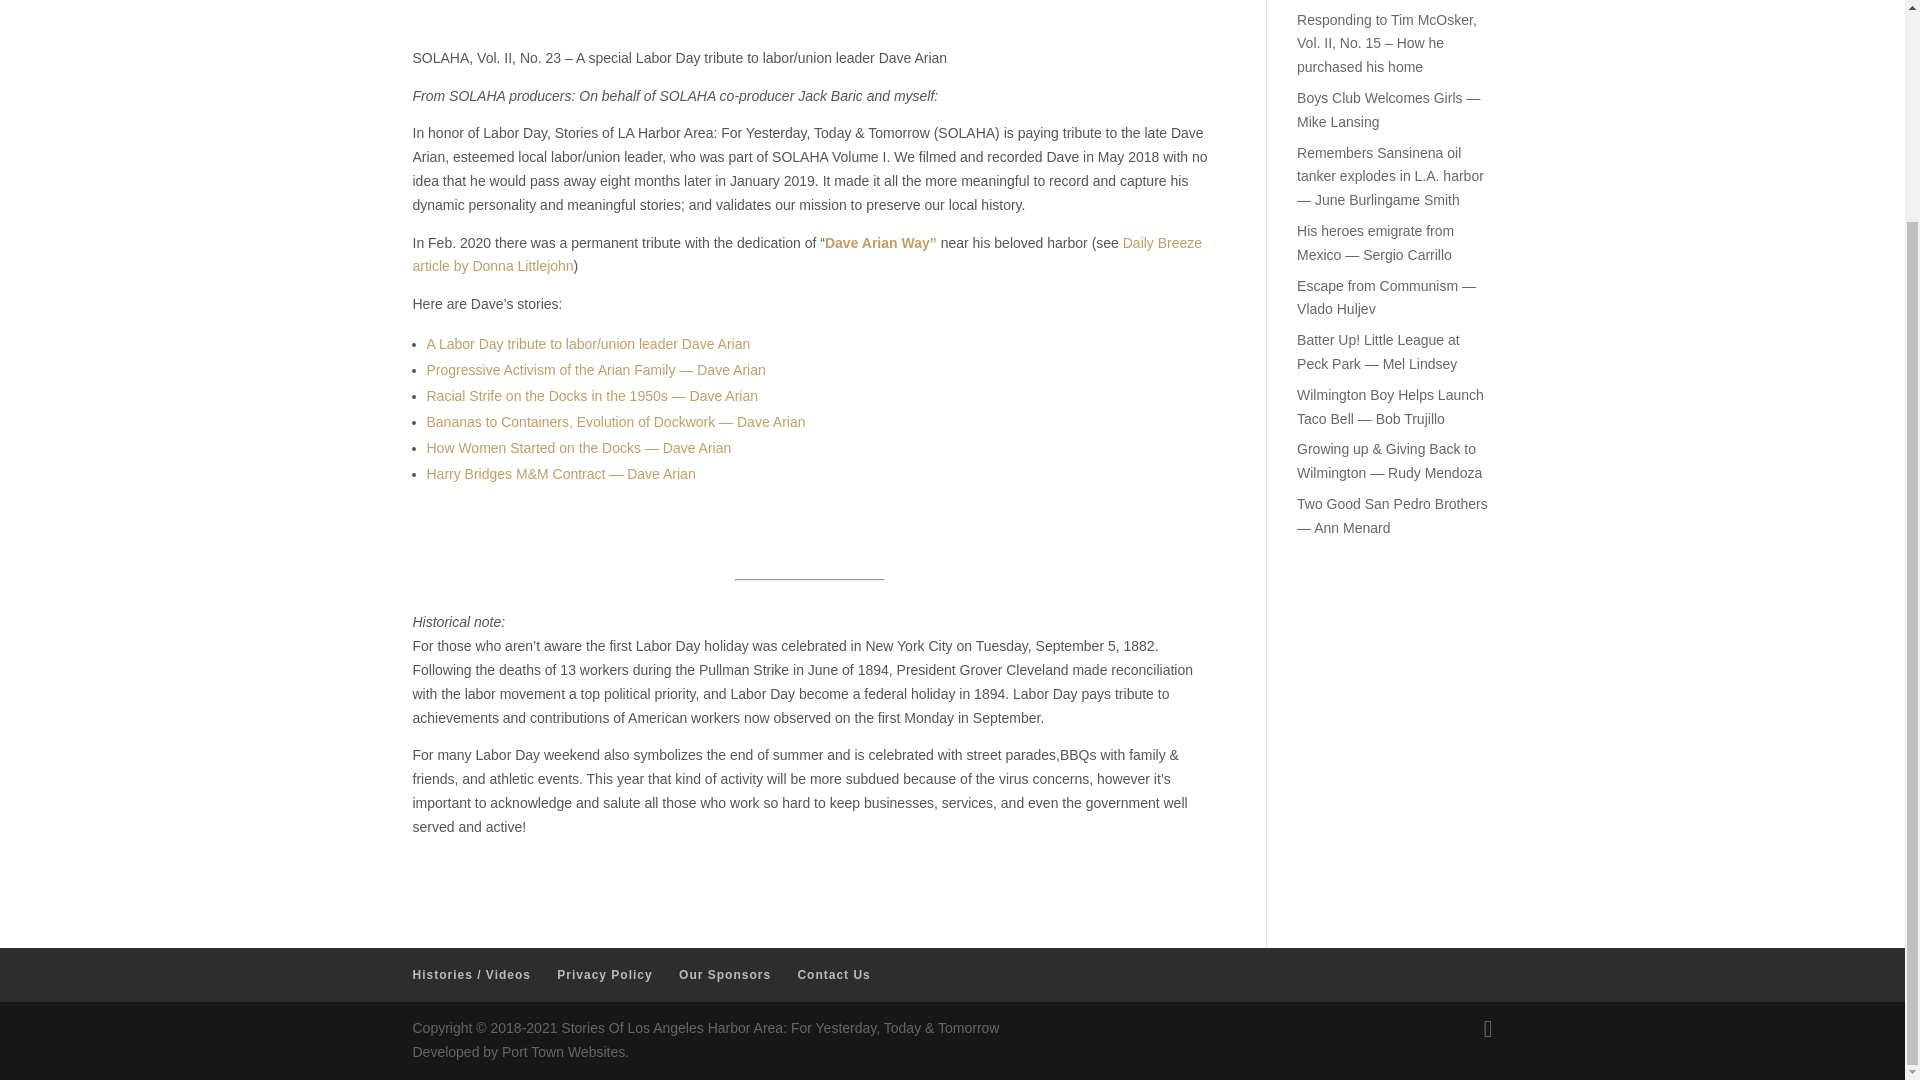 Image resolution: width=1920 pixels, height=1080 pixels. I want to click on Daily Breeze article by Donna Littlejohn, so click(806, 255).